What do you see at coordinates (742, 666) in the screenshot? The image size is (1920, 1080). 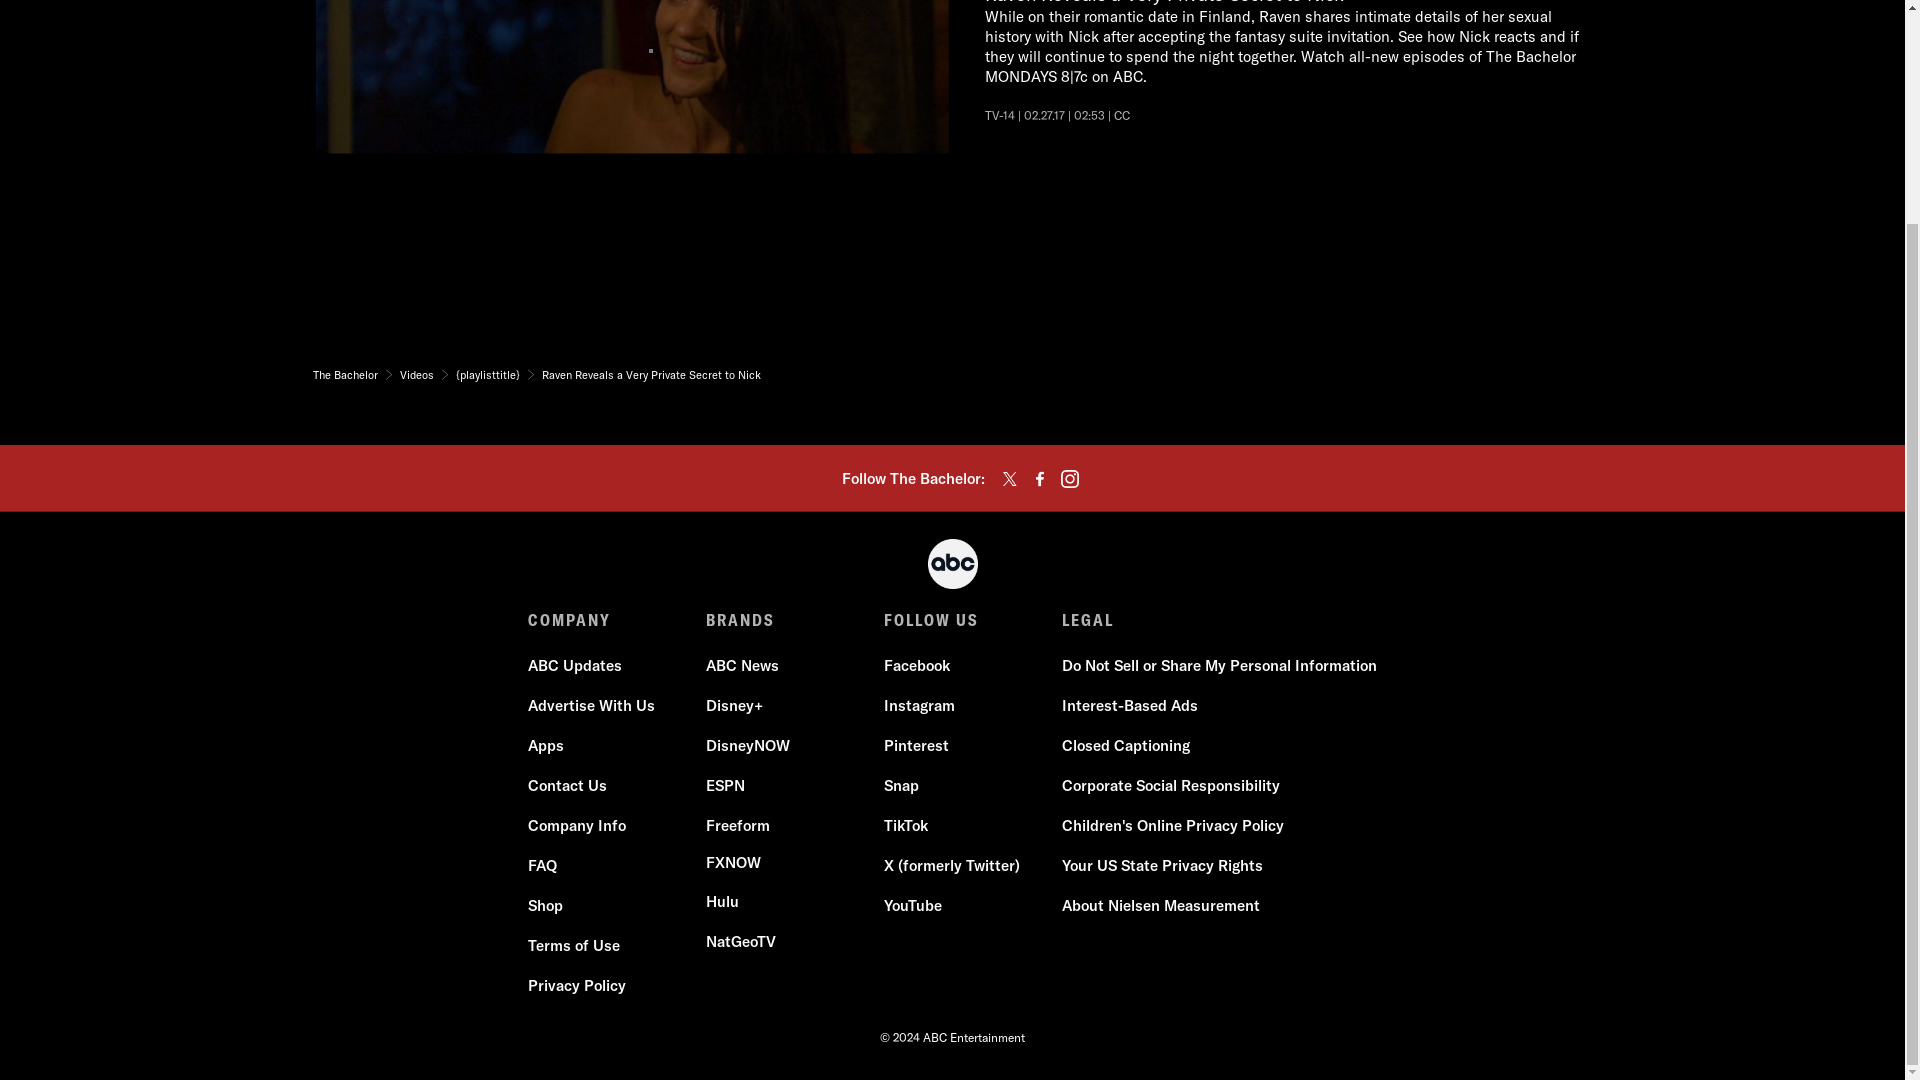 I see `ABC News` at bounding box center [742, 666].